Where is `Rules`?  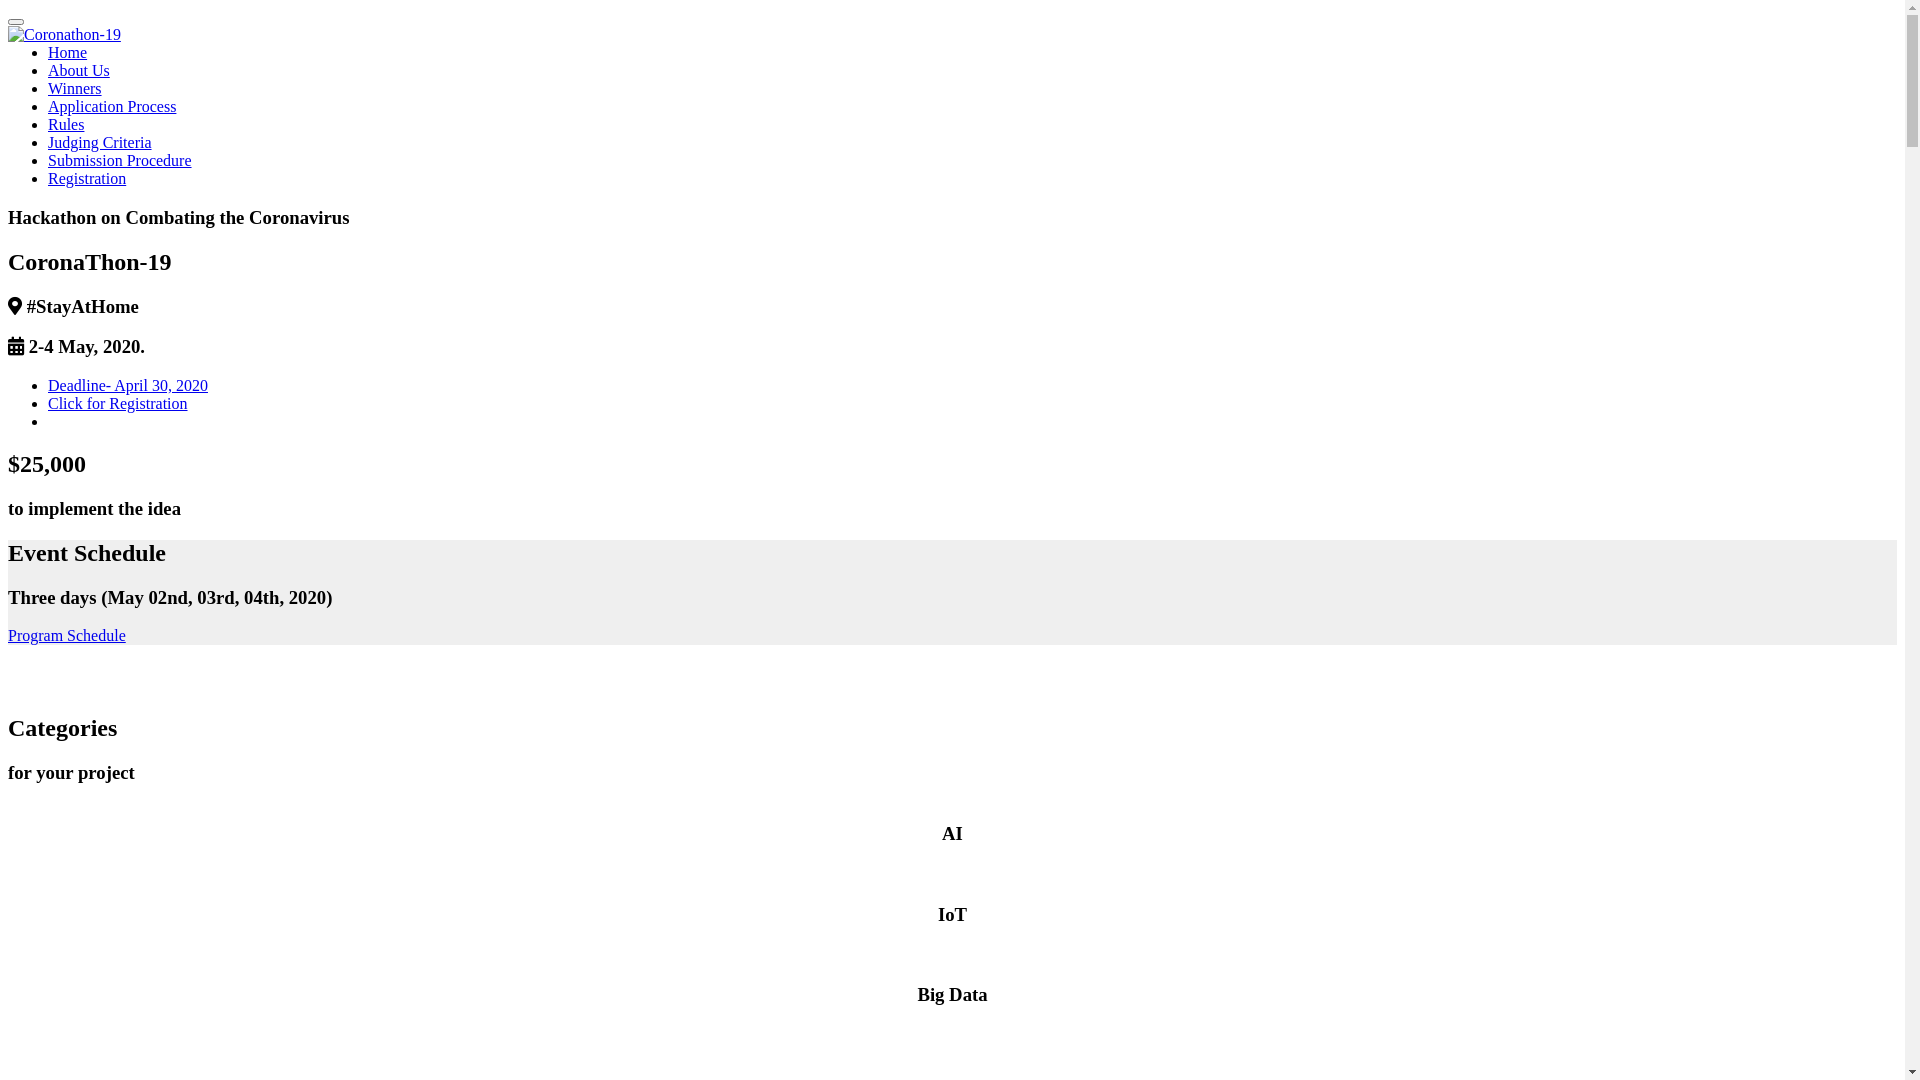 Rules is located at coordinates (66, 124).